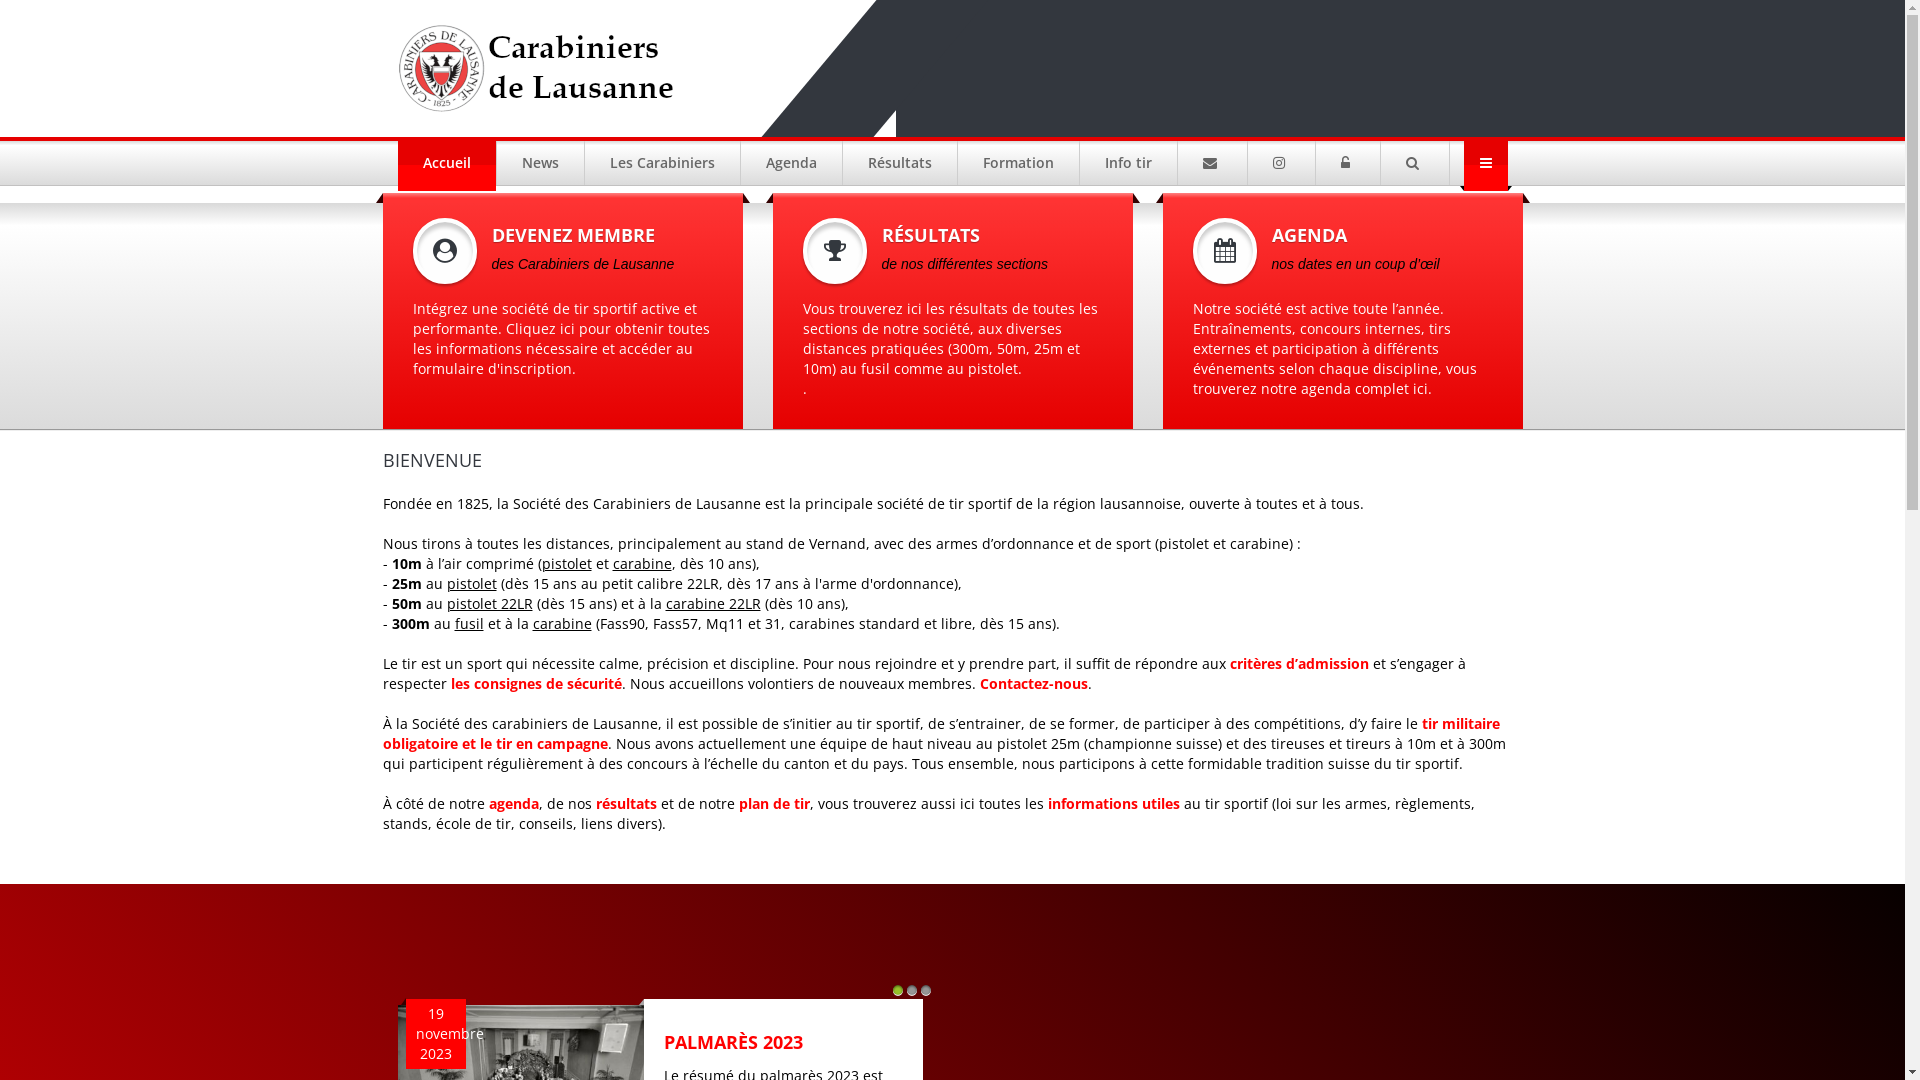  What do you see at coordinates (940, 734) in the screenshot?
I see `tir militaire obligatoire et le tir en campagne` at bounding box center [940, 734].